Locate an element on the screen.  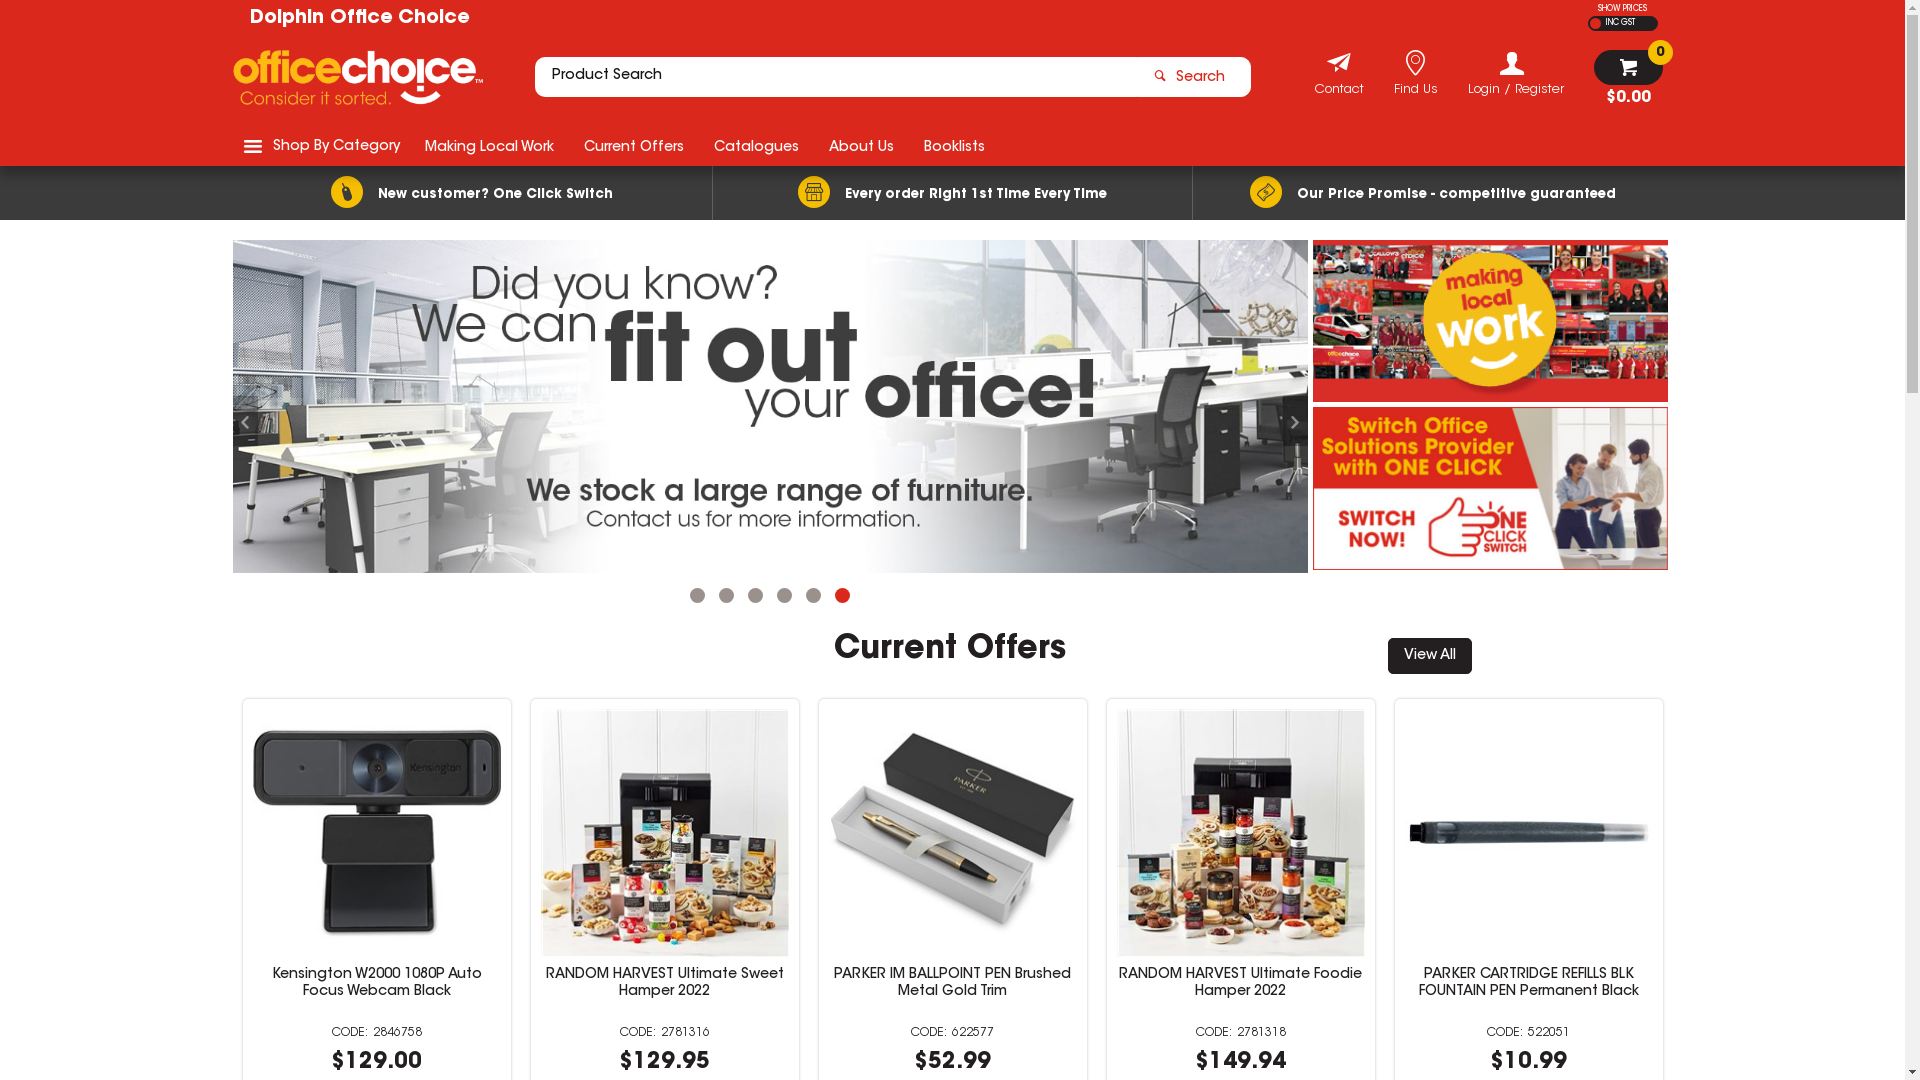
Booklists is located at coordinates (953, 146).